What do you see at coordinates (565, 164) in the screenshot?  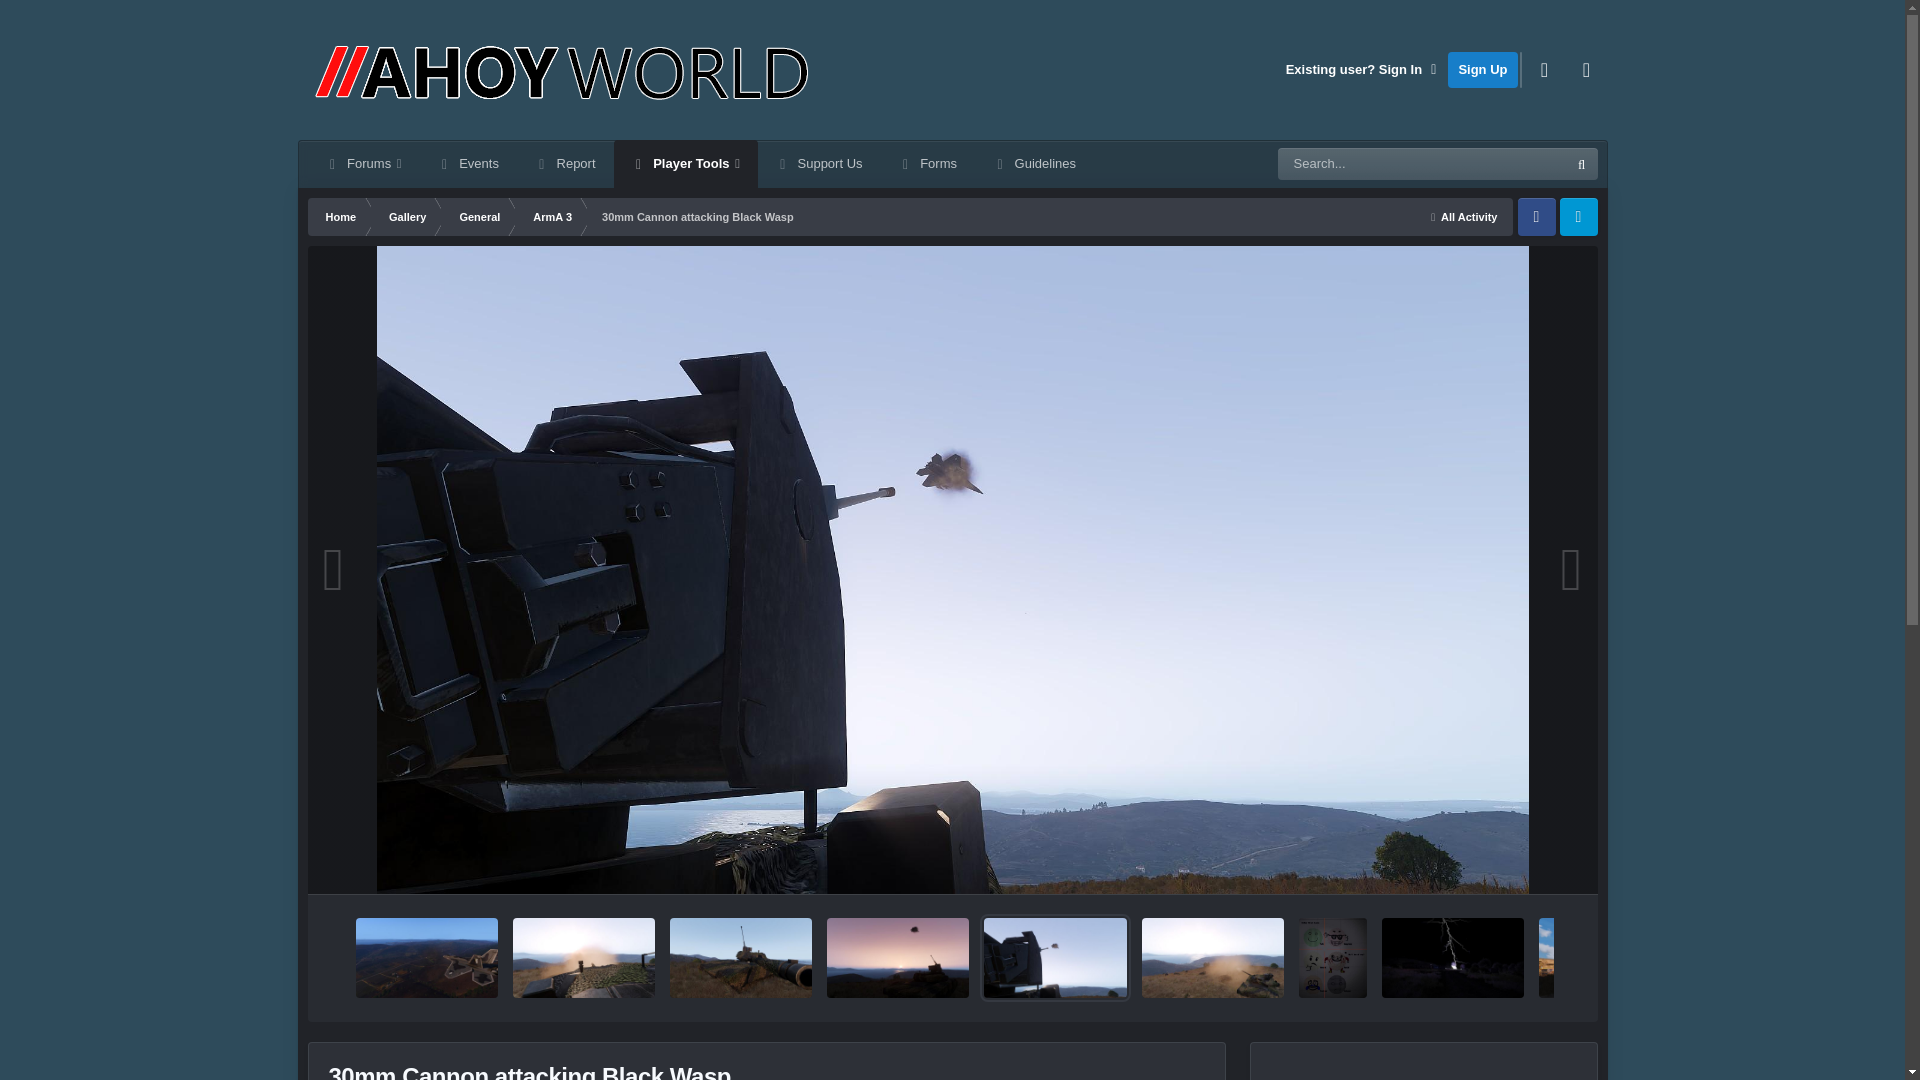 I see `Report` at bounding box center [565, 164].